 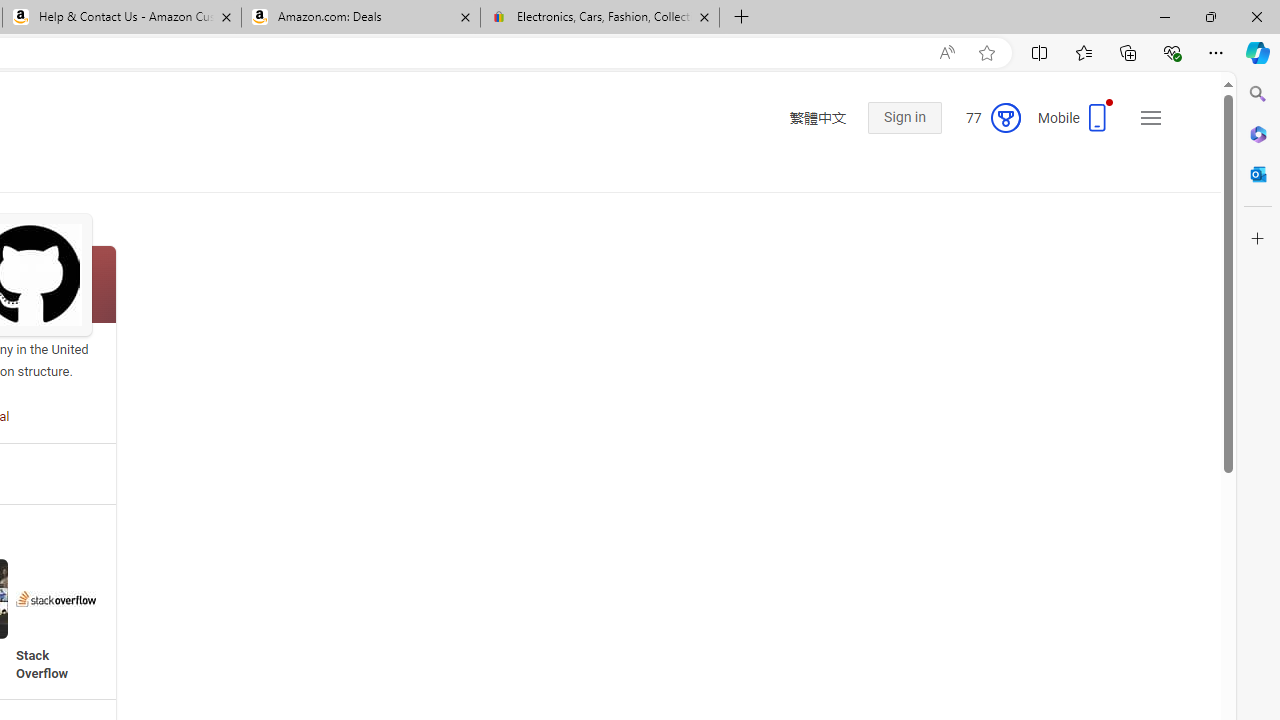 What do you see at coordinates (56, 598) in the screenshot?
I see `Stack Overflow` at bounding box center [56, 598].